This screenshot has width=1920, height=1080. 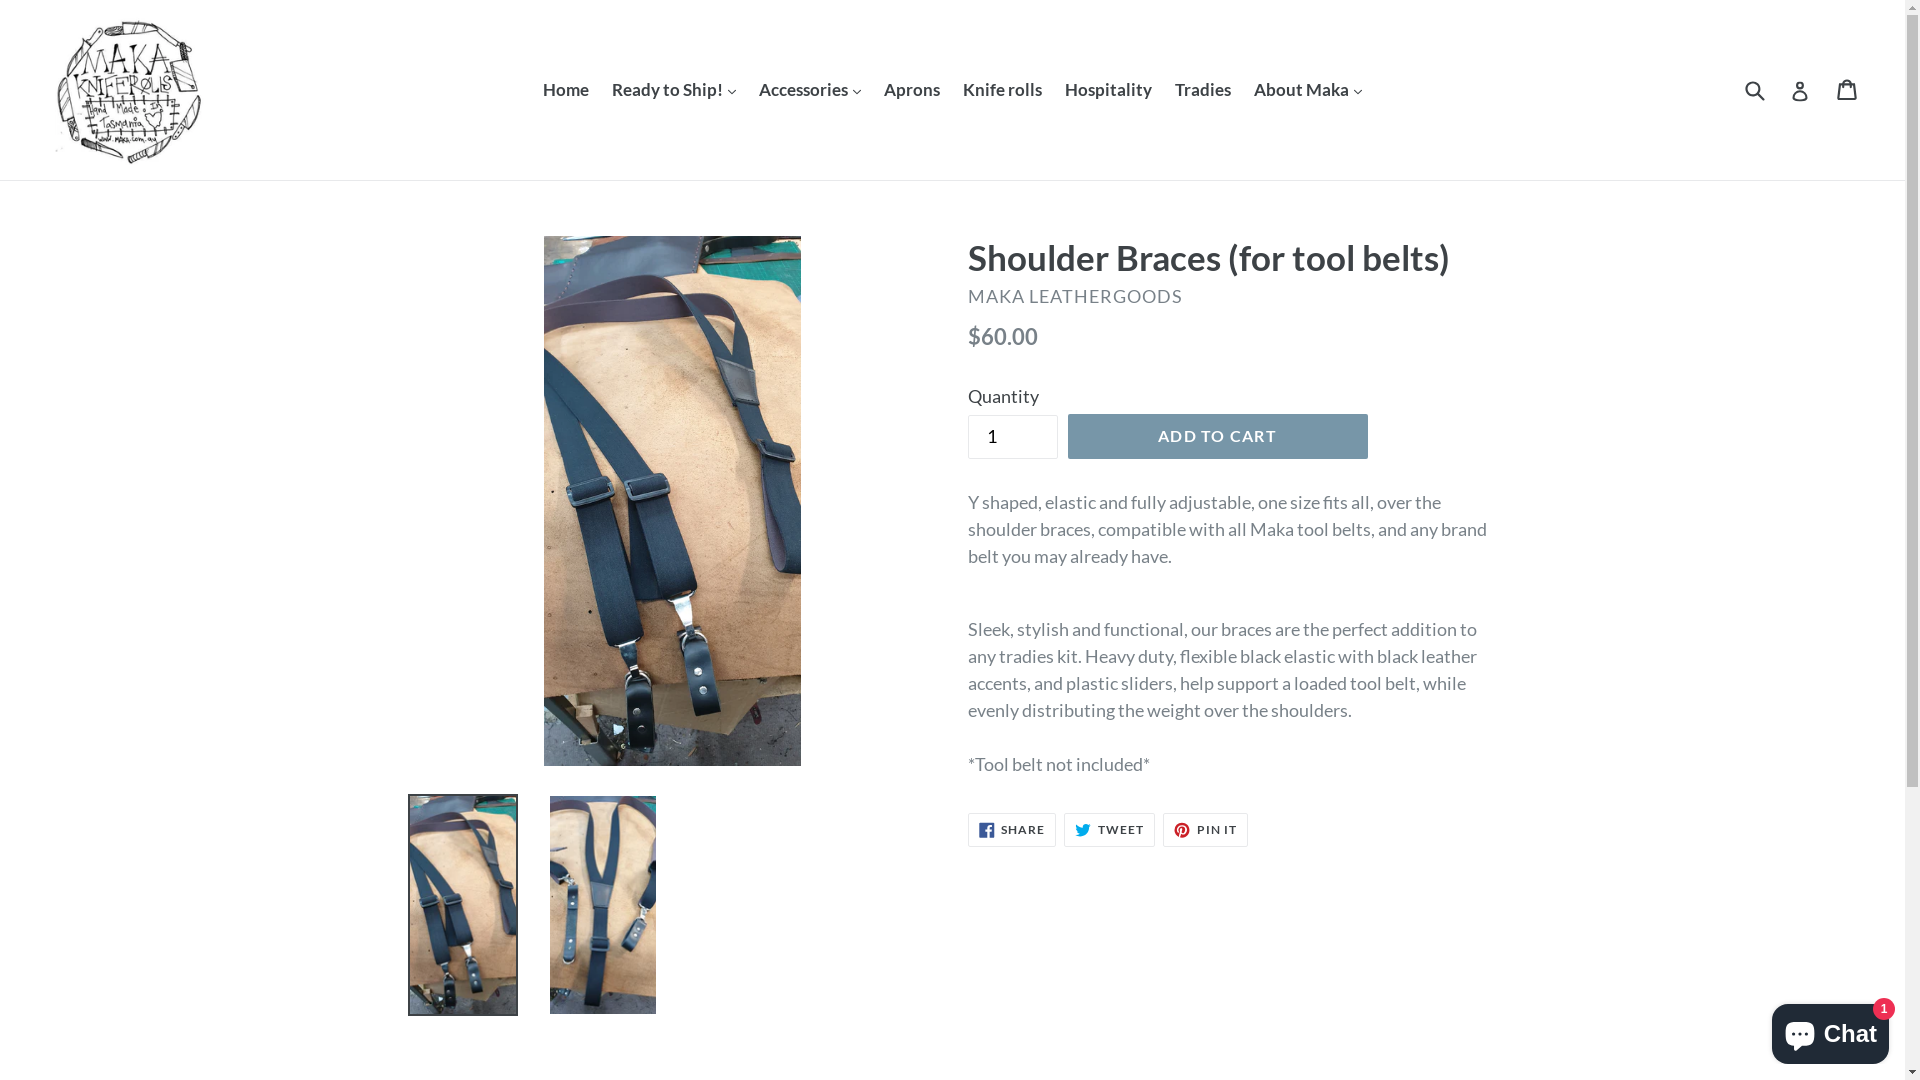 What do you see at coordinates (1206, 830) in the screenshot?
I see `PIN IT
PIN ON PINTEREST` at bounding box center [1206, 830].